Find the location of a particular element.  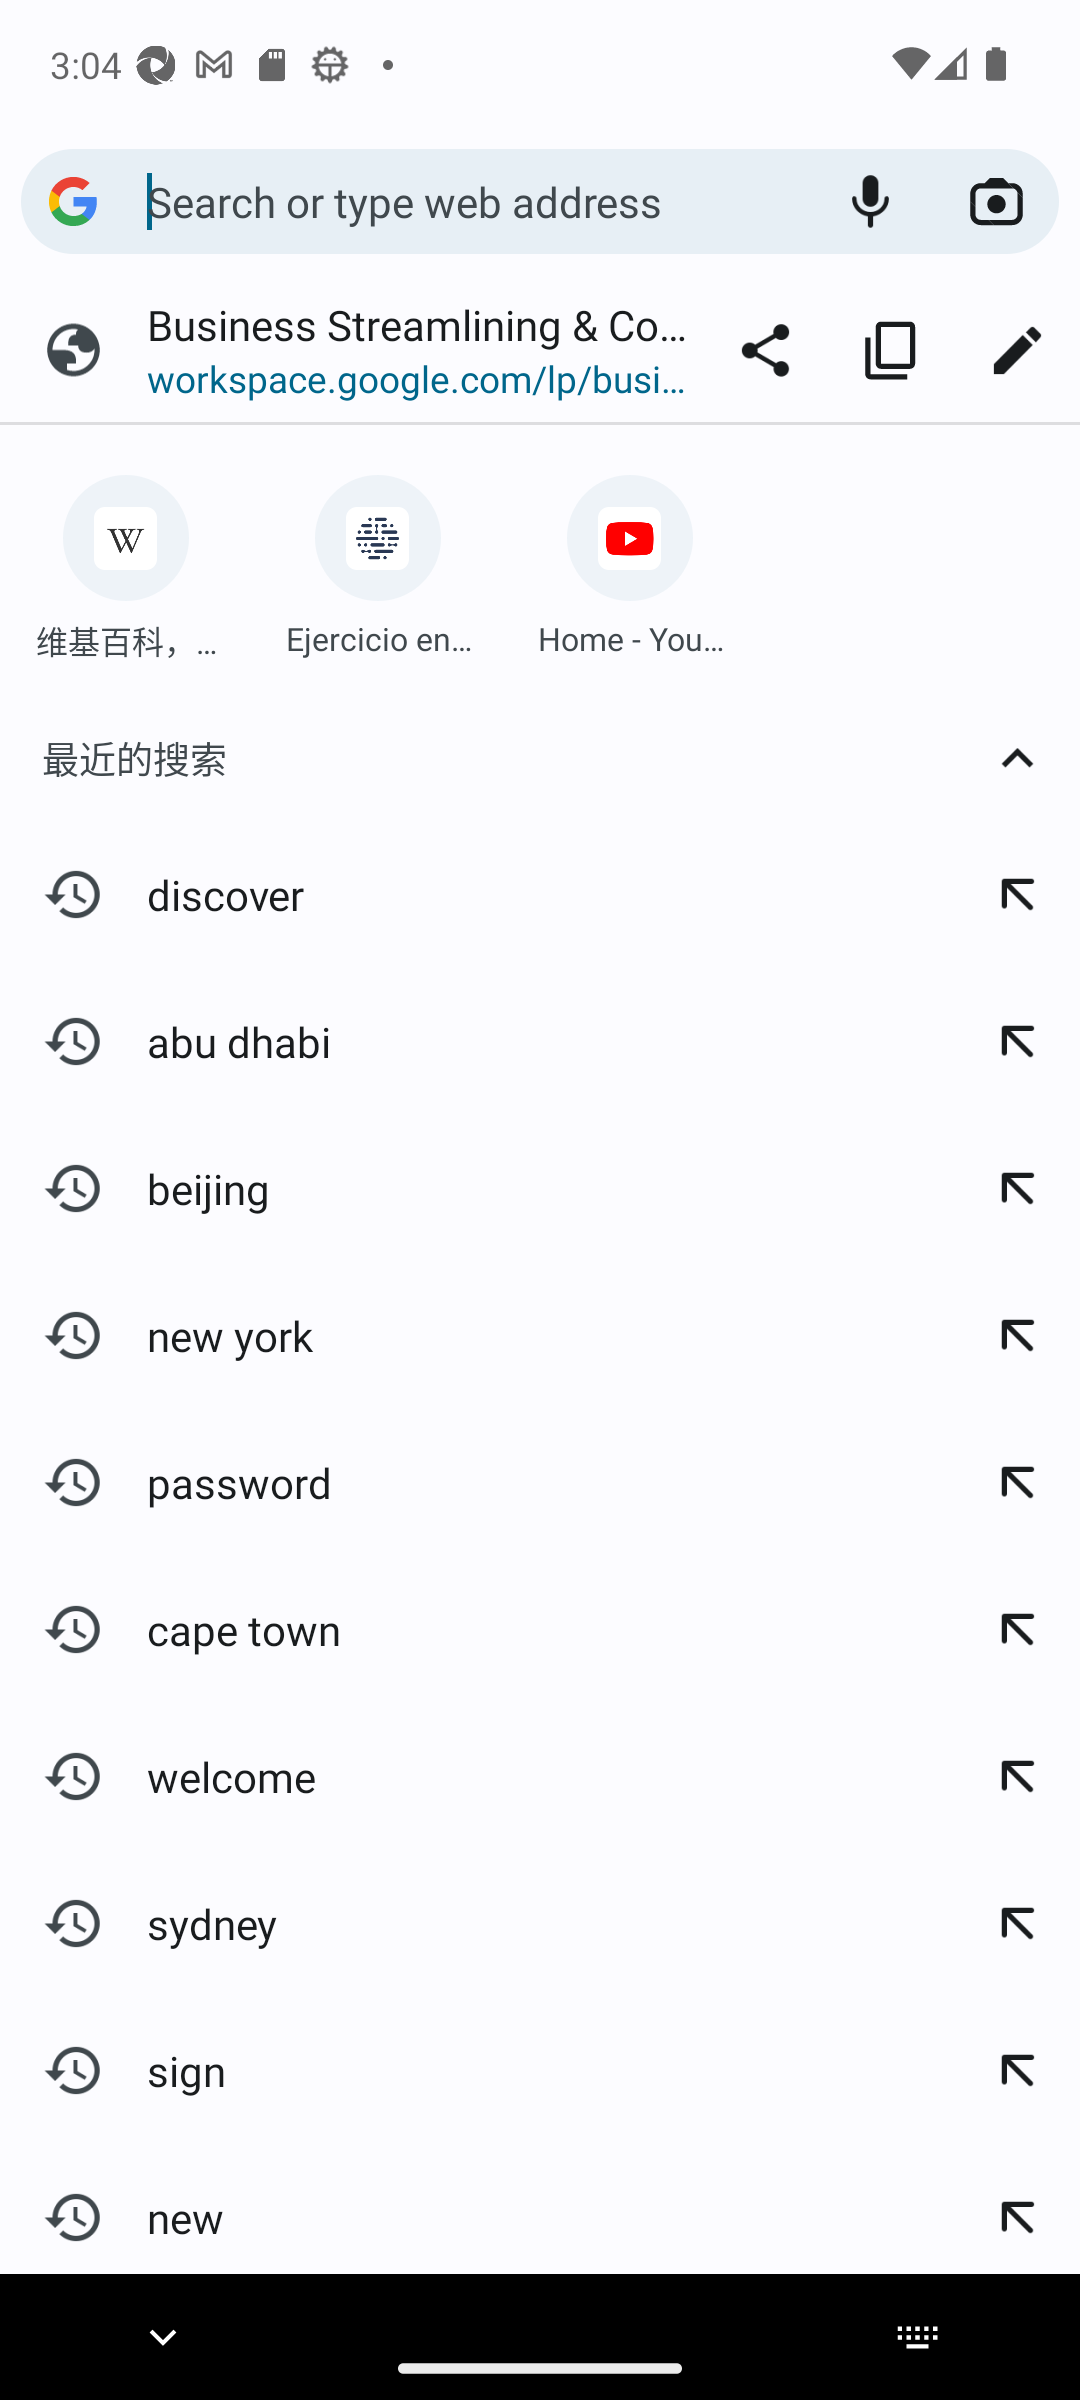

Refine: sydney is located at coordinates (1016, 1923).